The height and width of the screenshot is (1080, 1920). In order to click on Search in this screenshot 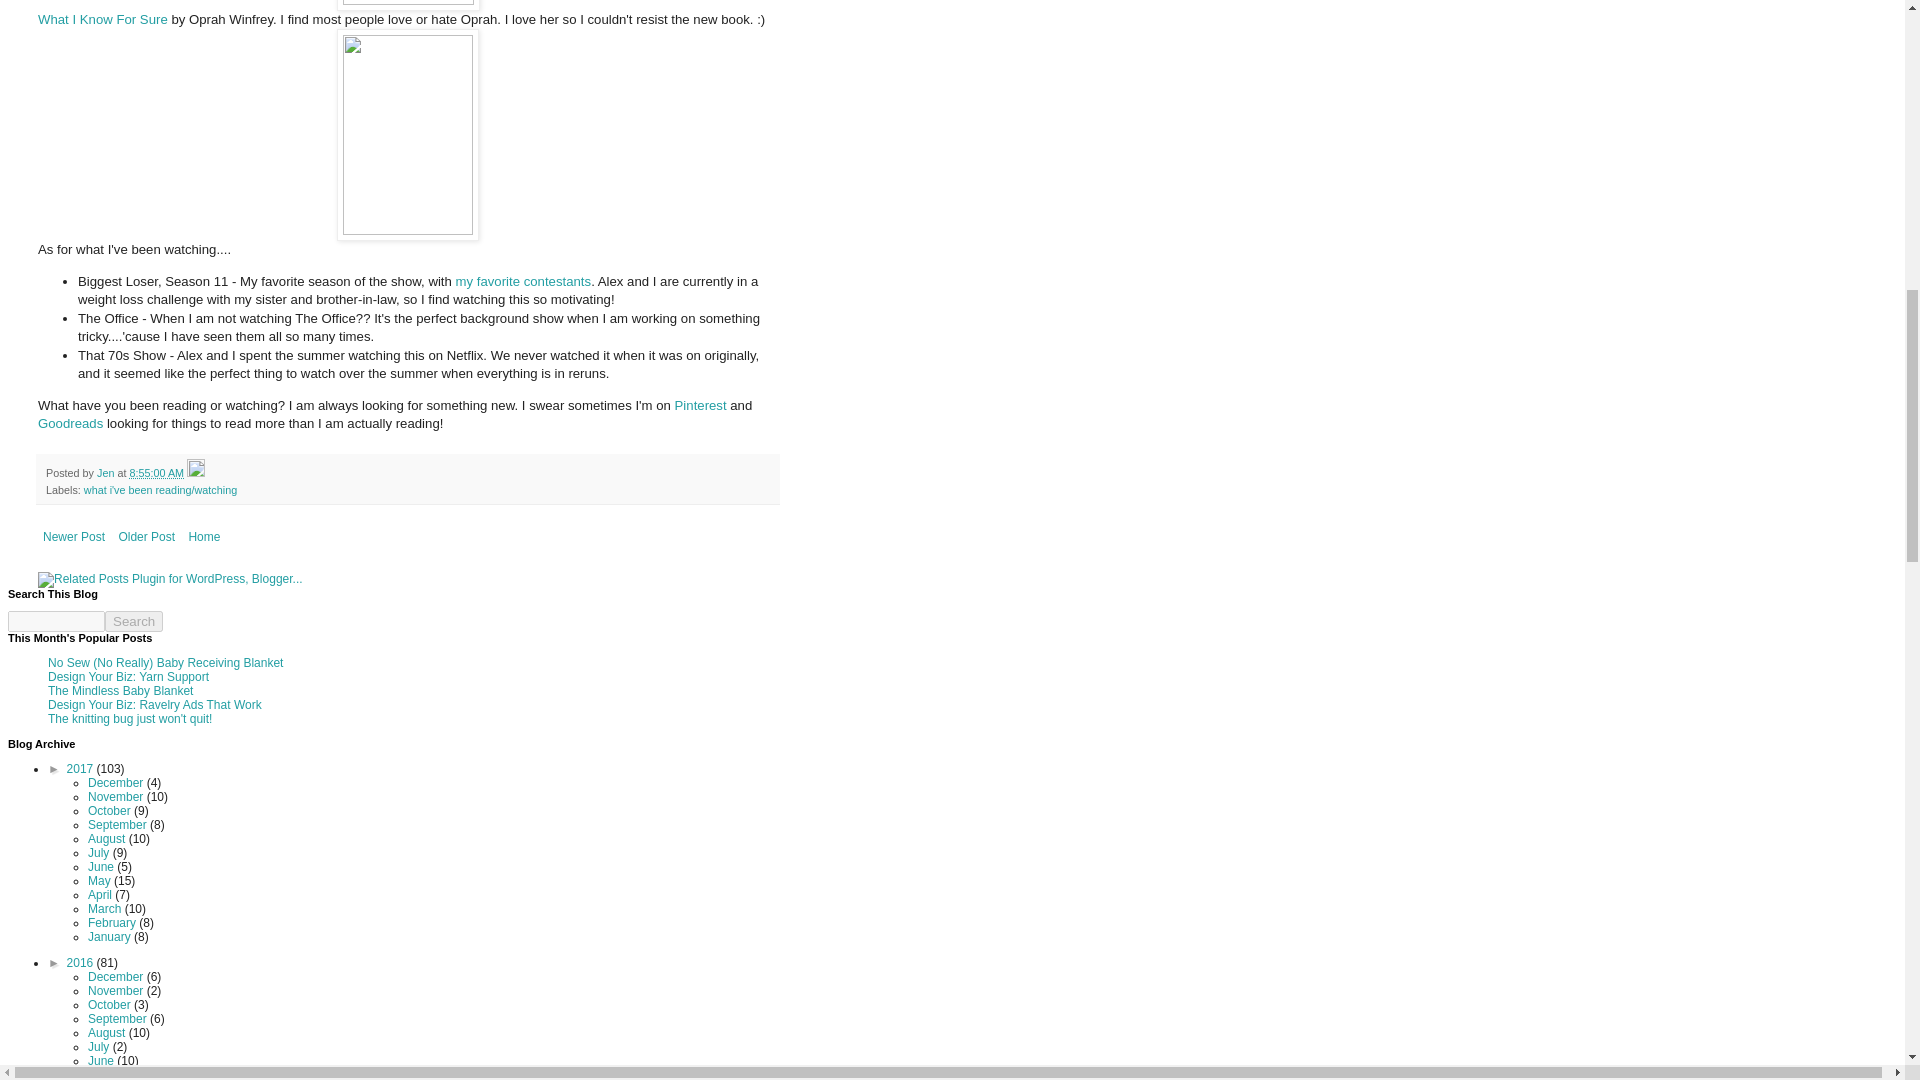, I will do `click(134, 621)`.